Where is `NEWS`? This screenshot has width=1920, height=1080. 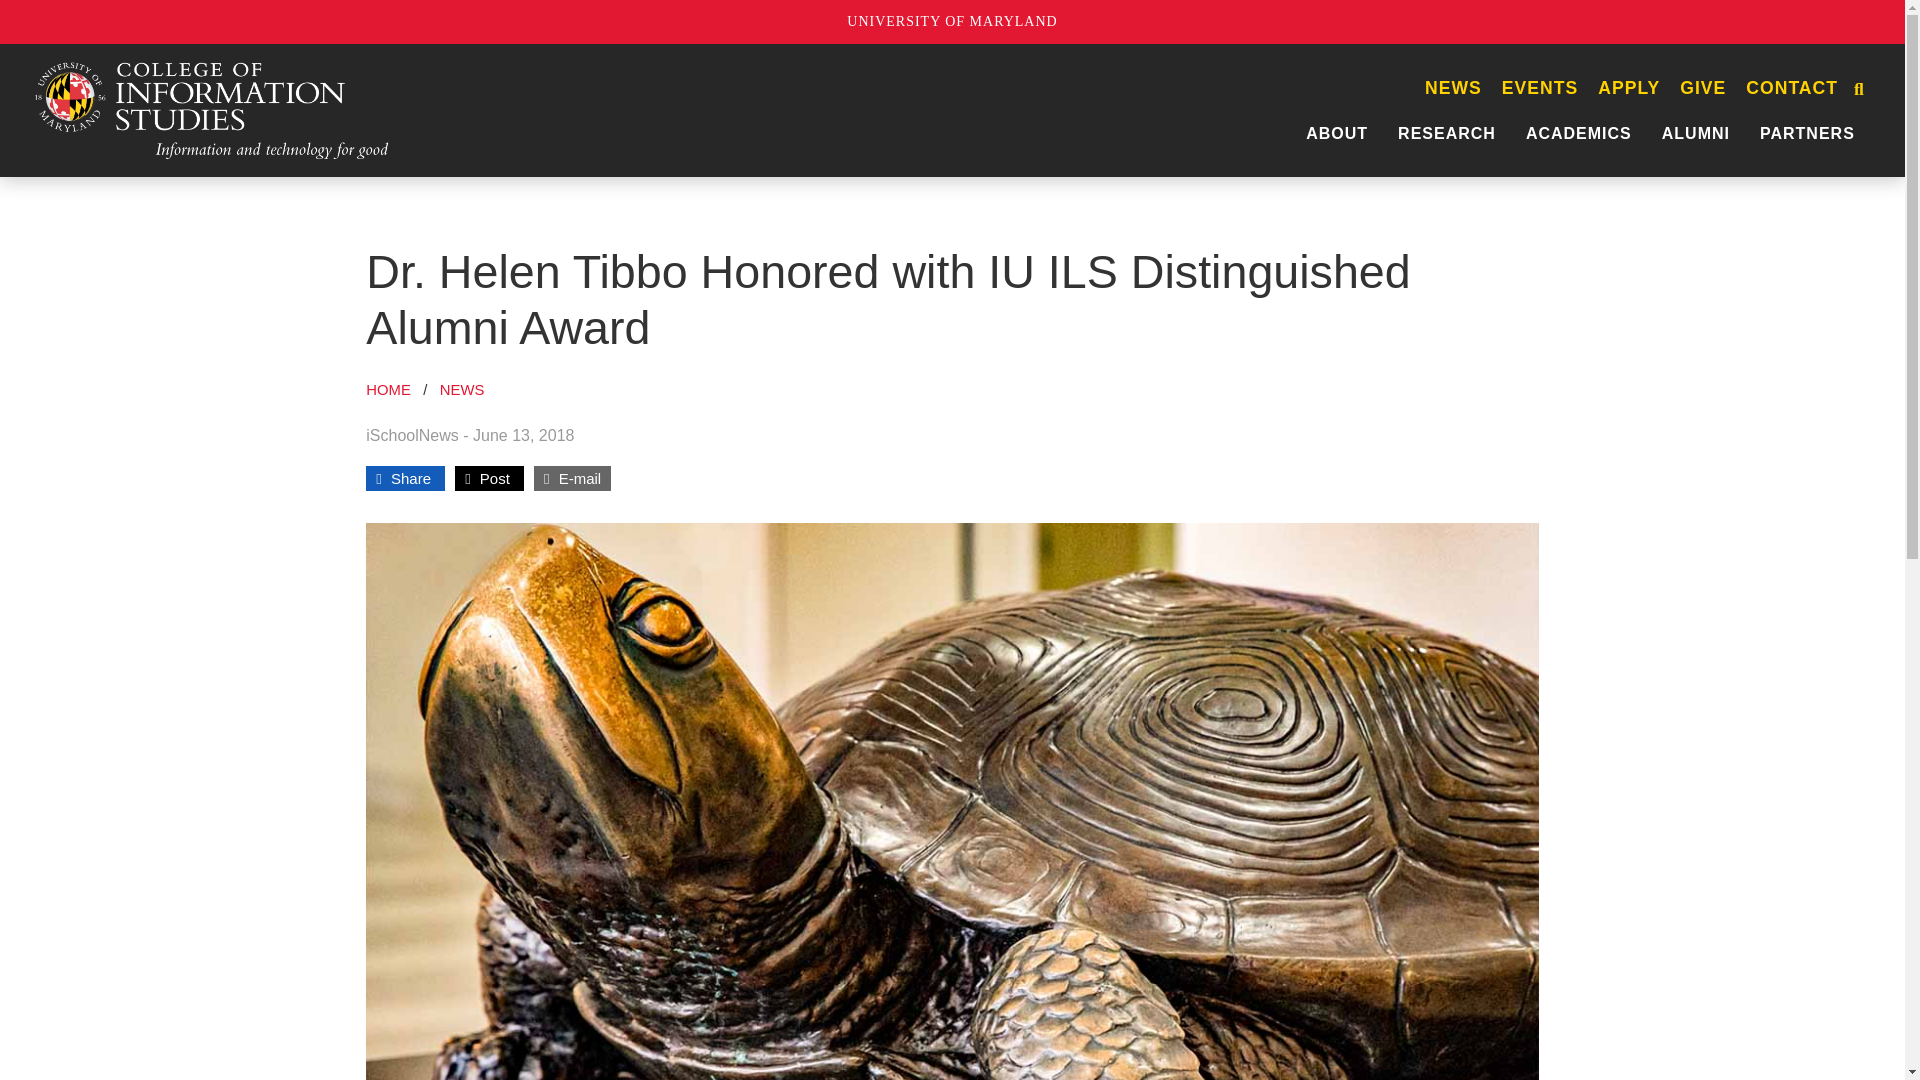 NEWS is located at coordinates (1453, 82).